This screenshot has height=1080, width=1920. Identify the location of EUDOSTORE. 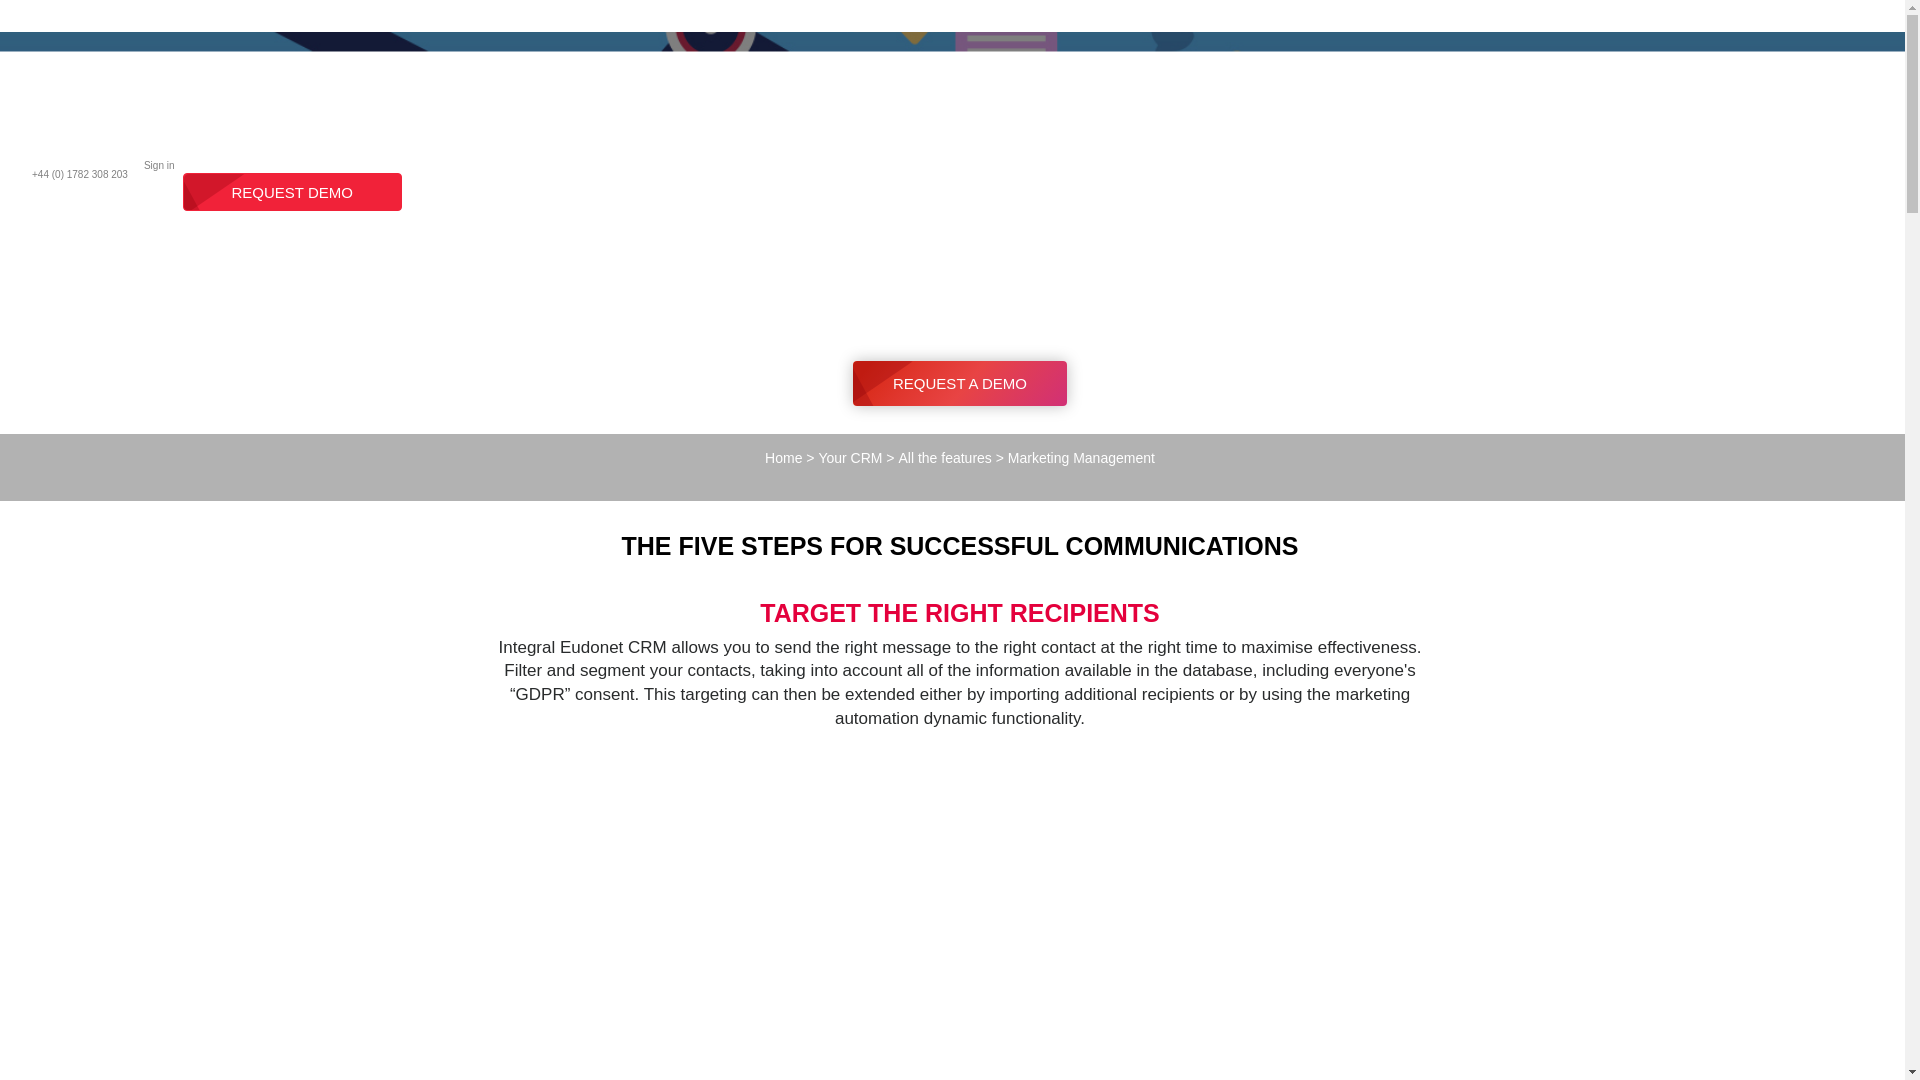
(324, 76).